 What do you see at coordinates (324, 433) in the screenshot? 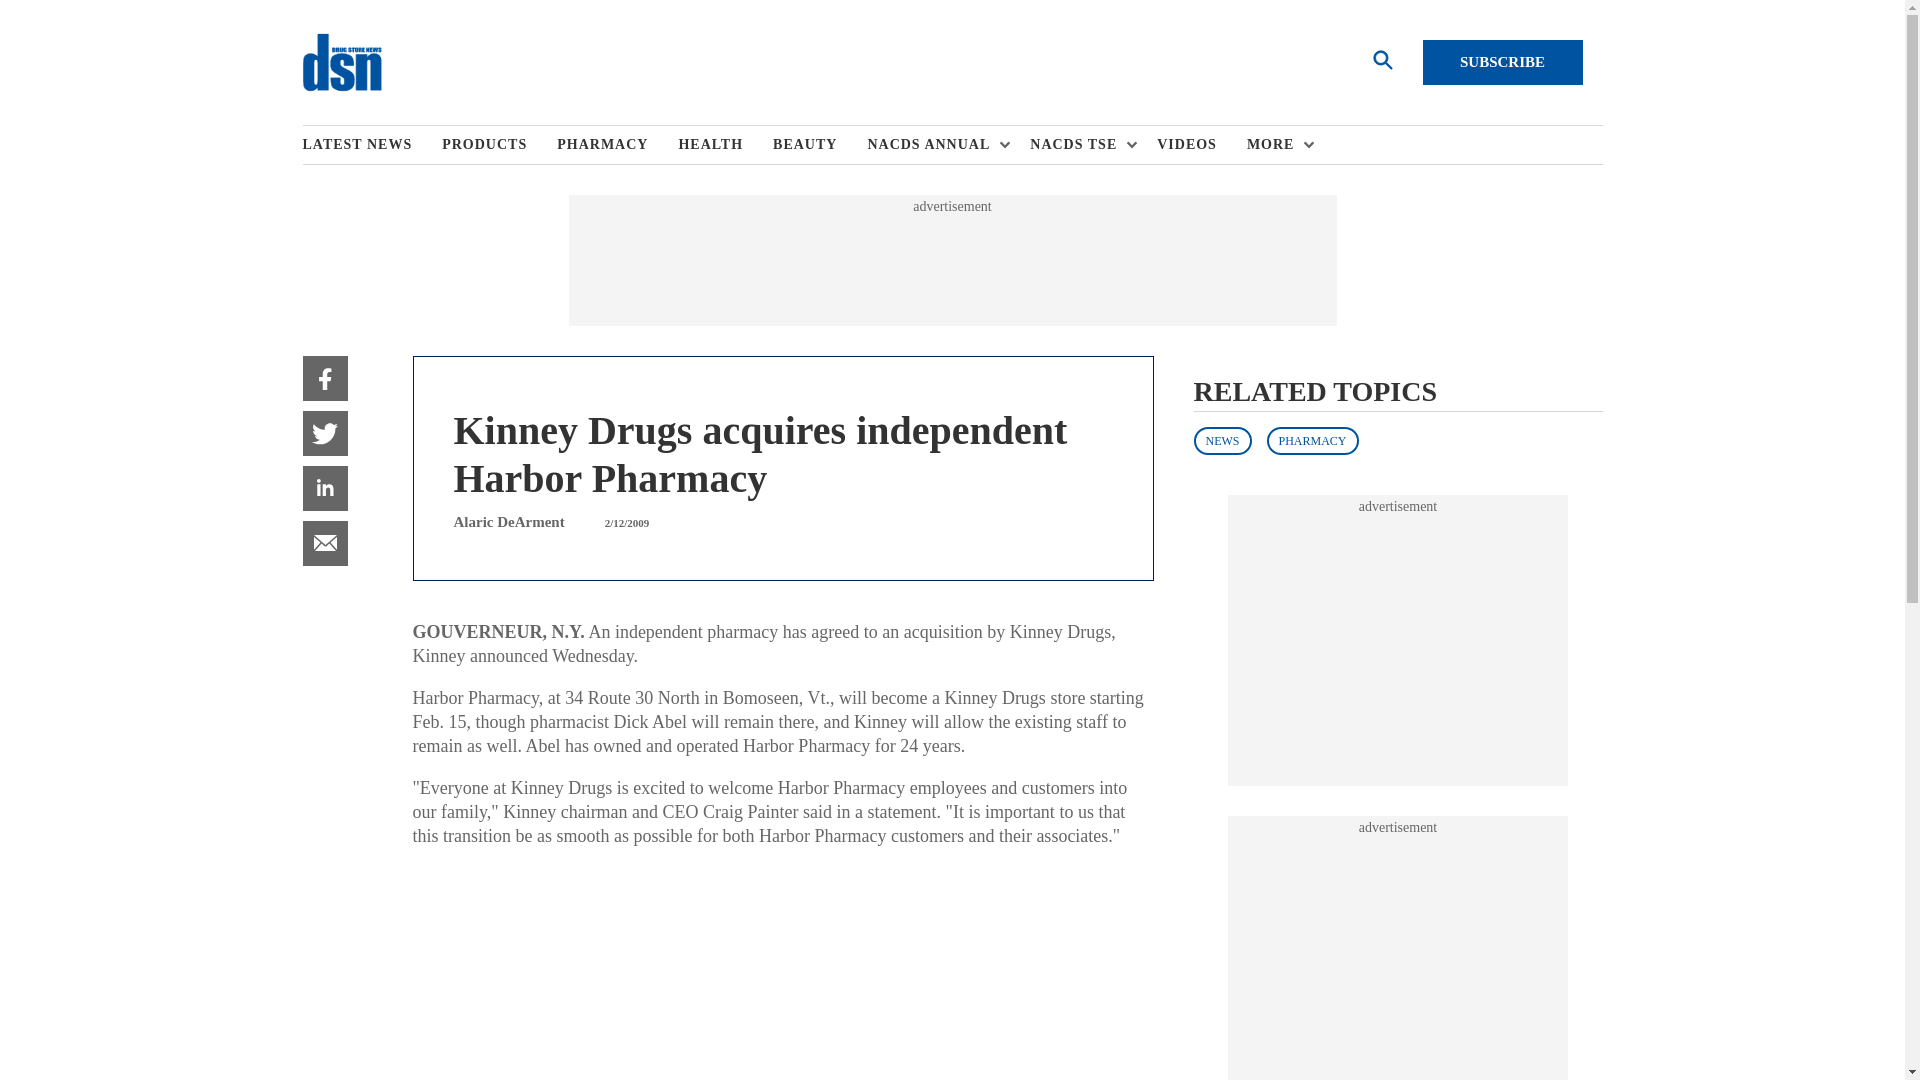
I see `twitter` at bounding box center [324, 433].